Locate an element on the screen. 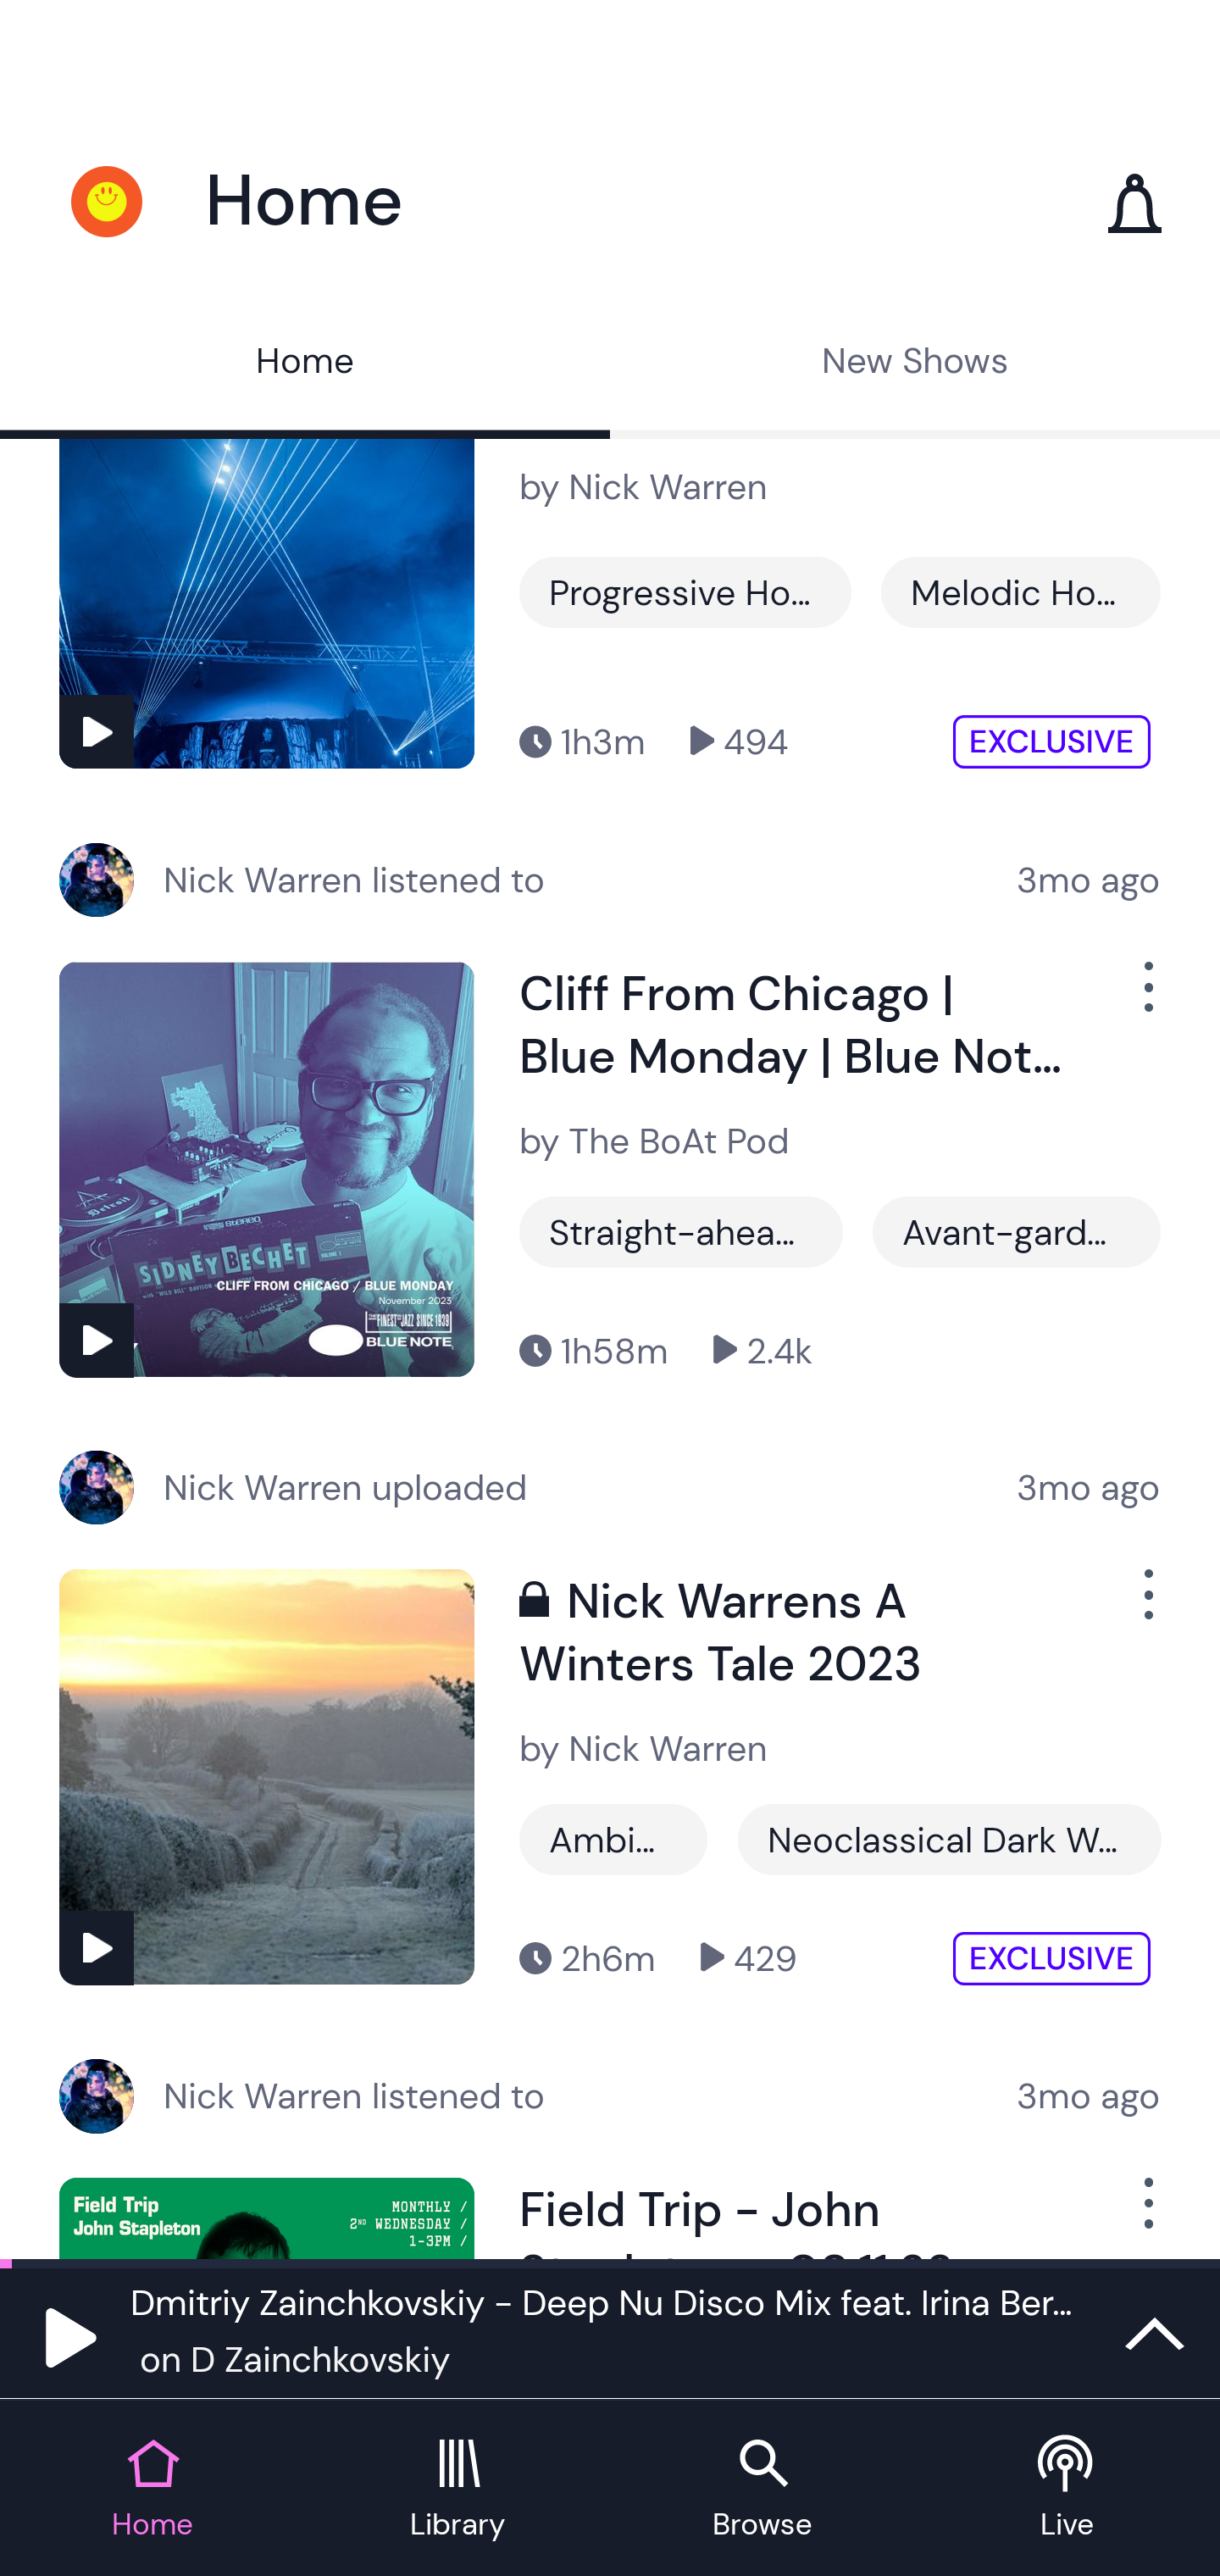 Image resolution: width=1220 pixels, height=2576 pixels. Melodic House is located at coordinates (1020, 591).